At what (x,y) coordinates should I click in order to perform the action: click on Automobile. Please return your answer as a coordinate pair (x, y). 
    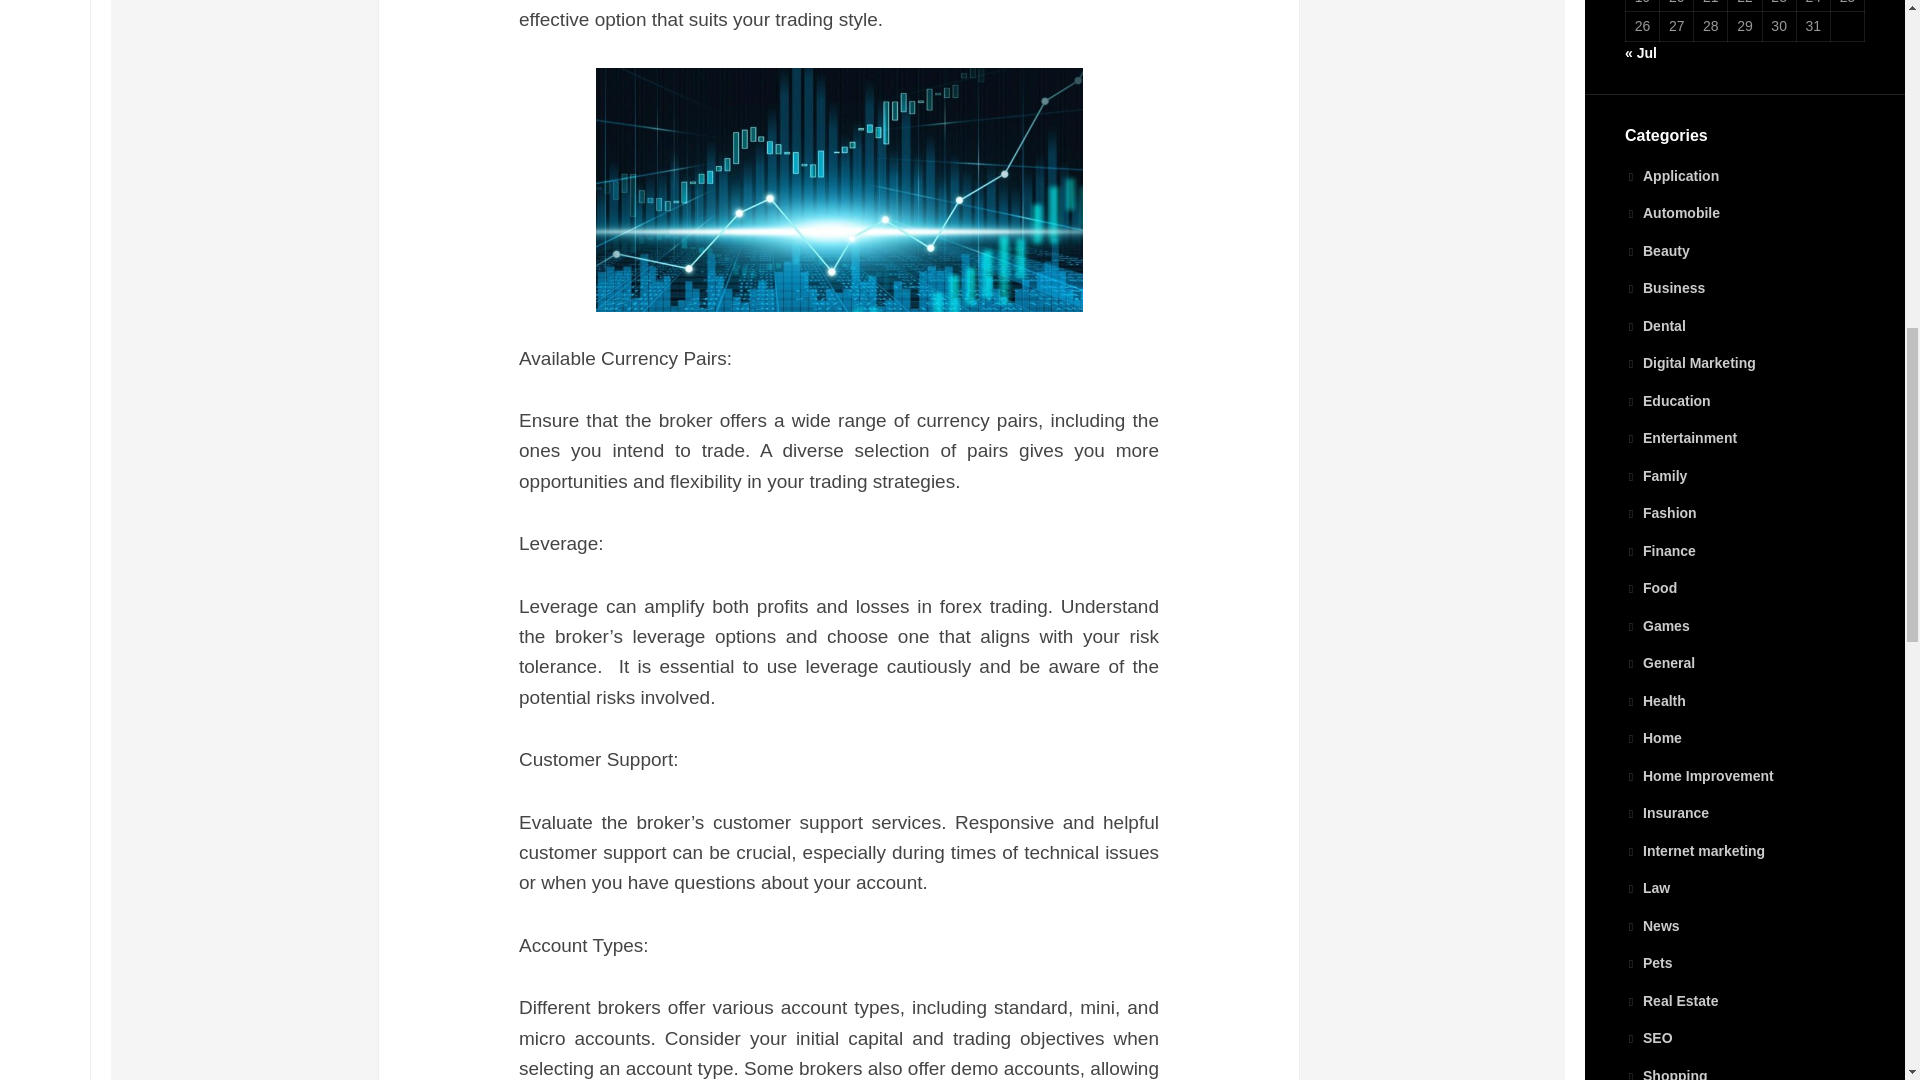
    Looking at the image, I should click on (1672, 213).